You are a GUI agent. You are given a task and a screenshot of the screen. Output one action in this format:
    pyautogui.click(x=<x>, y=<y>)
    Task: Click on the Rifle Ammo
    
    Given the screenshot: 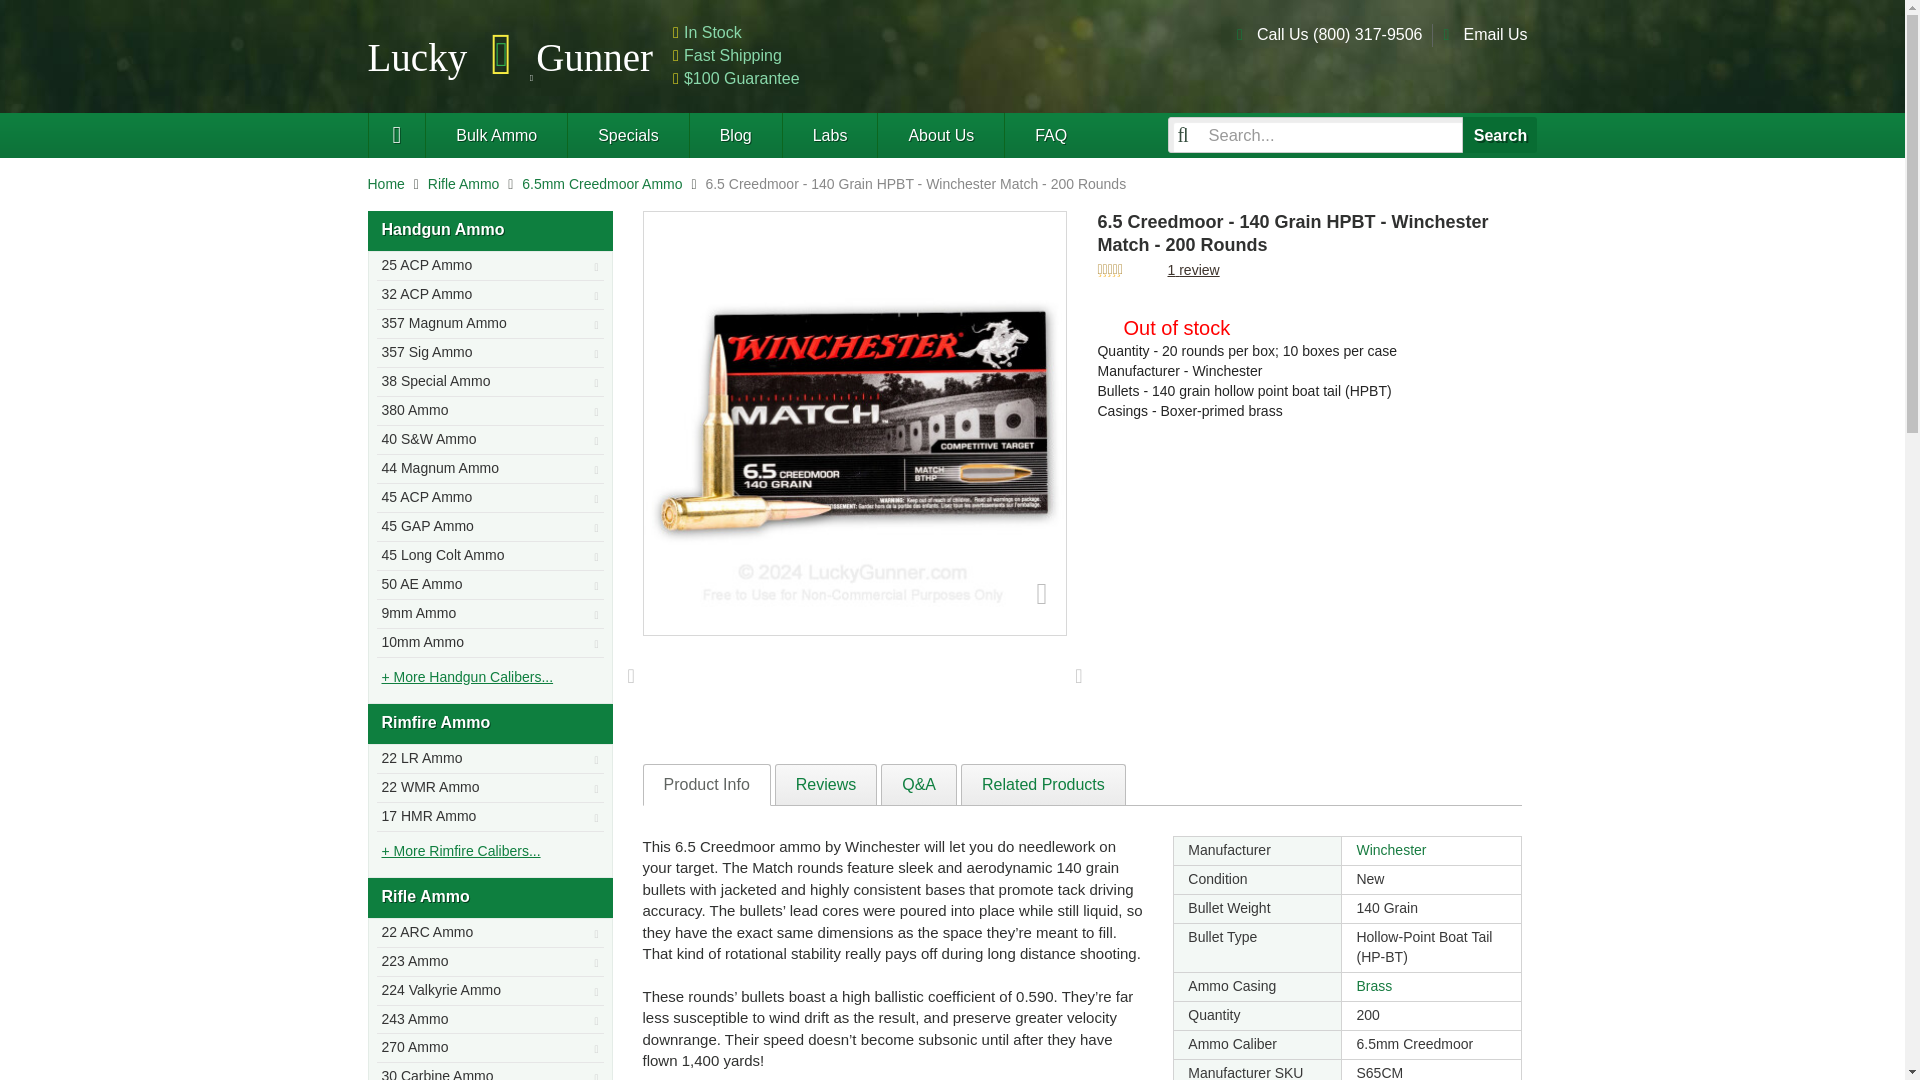 What is the action you would take?
    pyautogui.click(x=464, y=184)
    